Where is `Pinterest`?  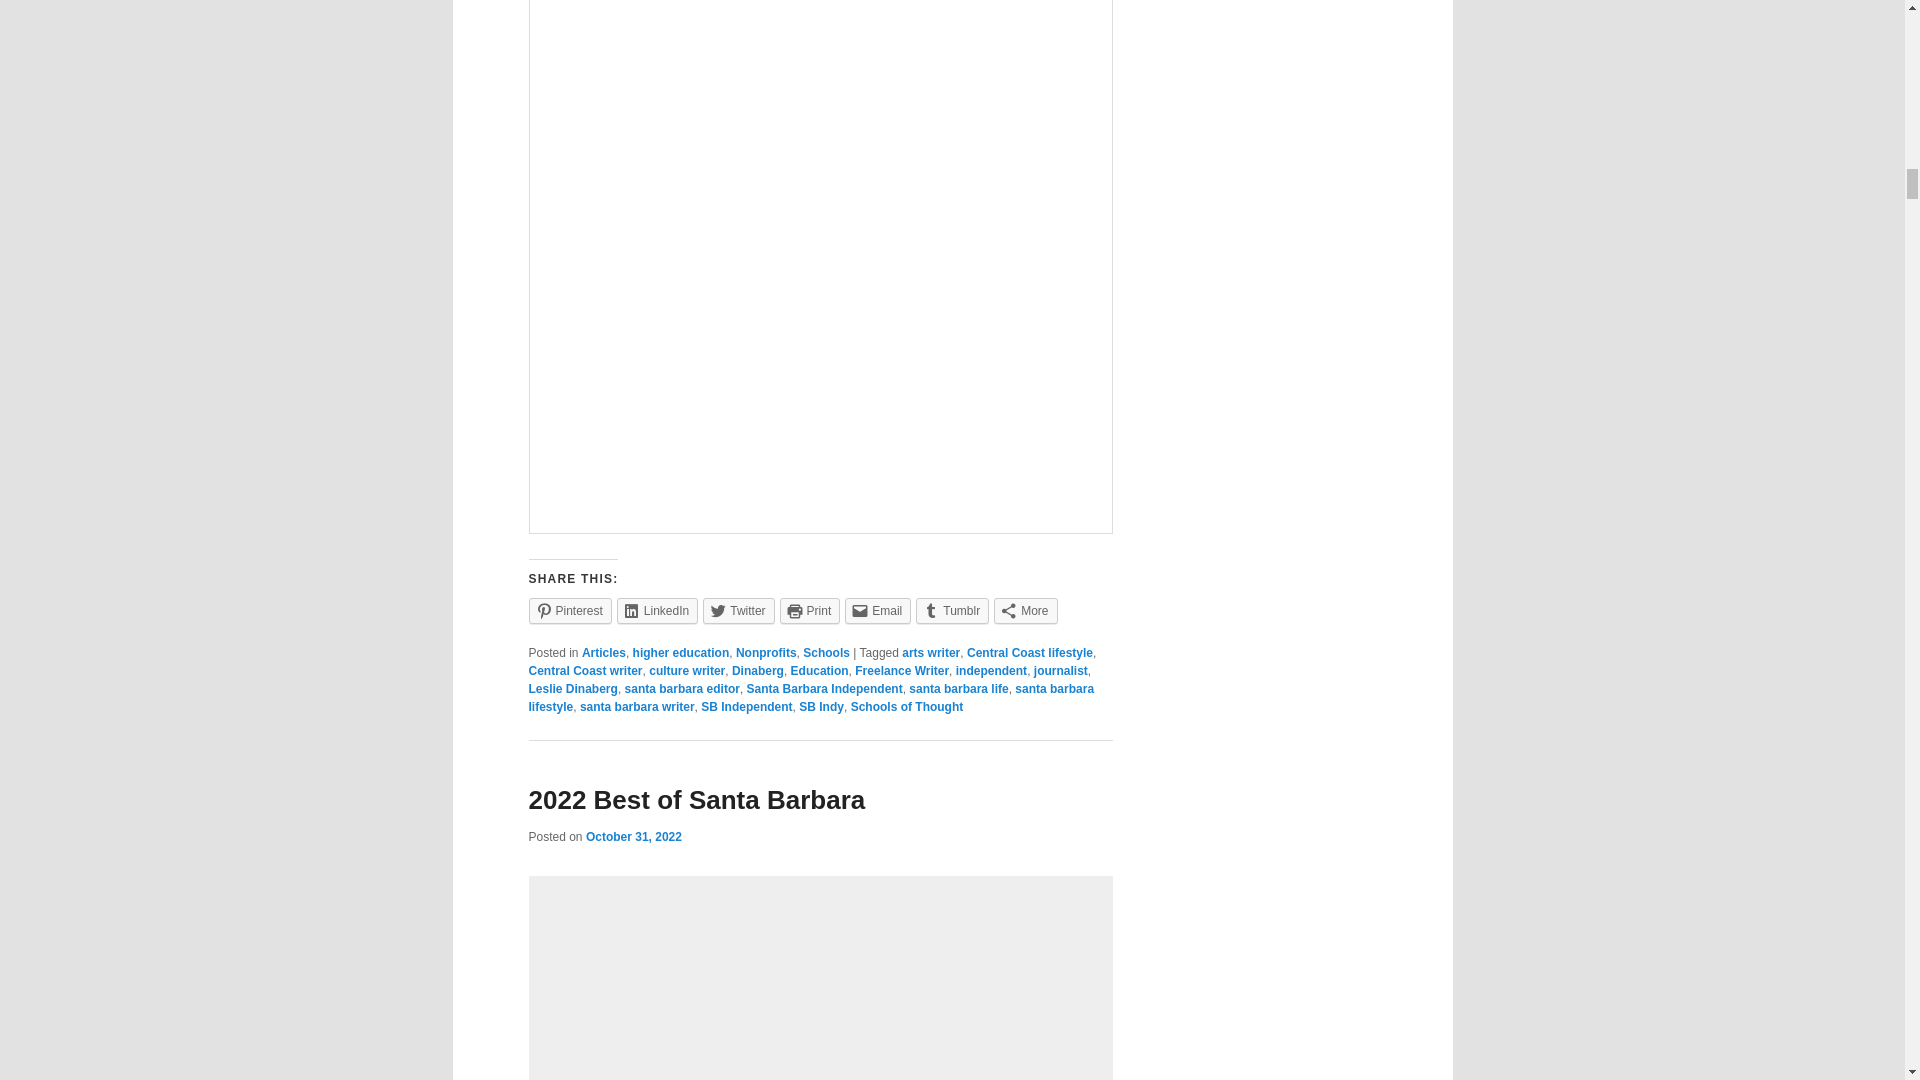
Pinterest is located at coordinates (569, 611).